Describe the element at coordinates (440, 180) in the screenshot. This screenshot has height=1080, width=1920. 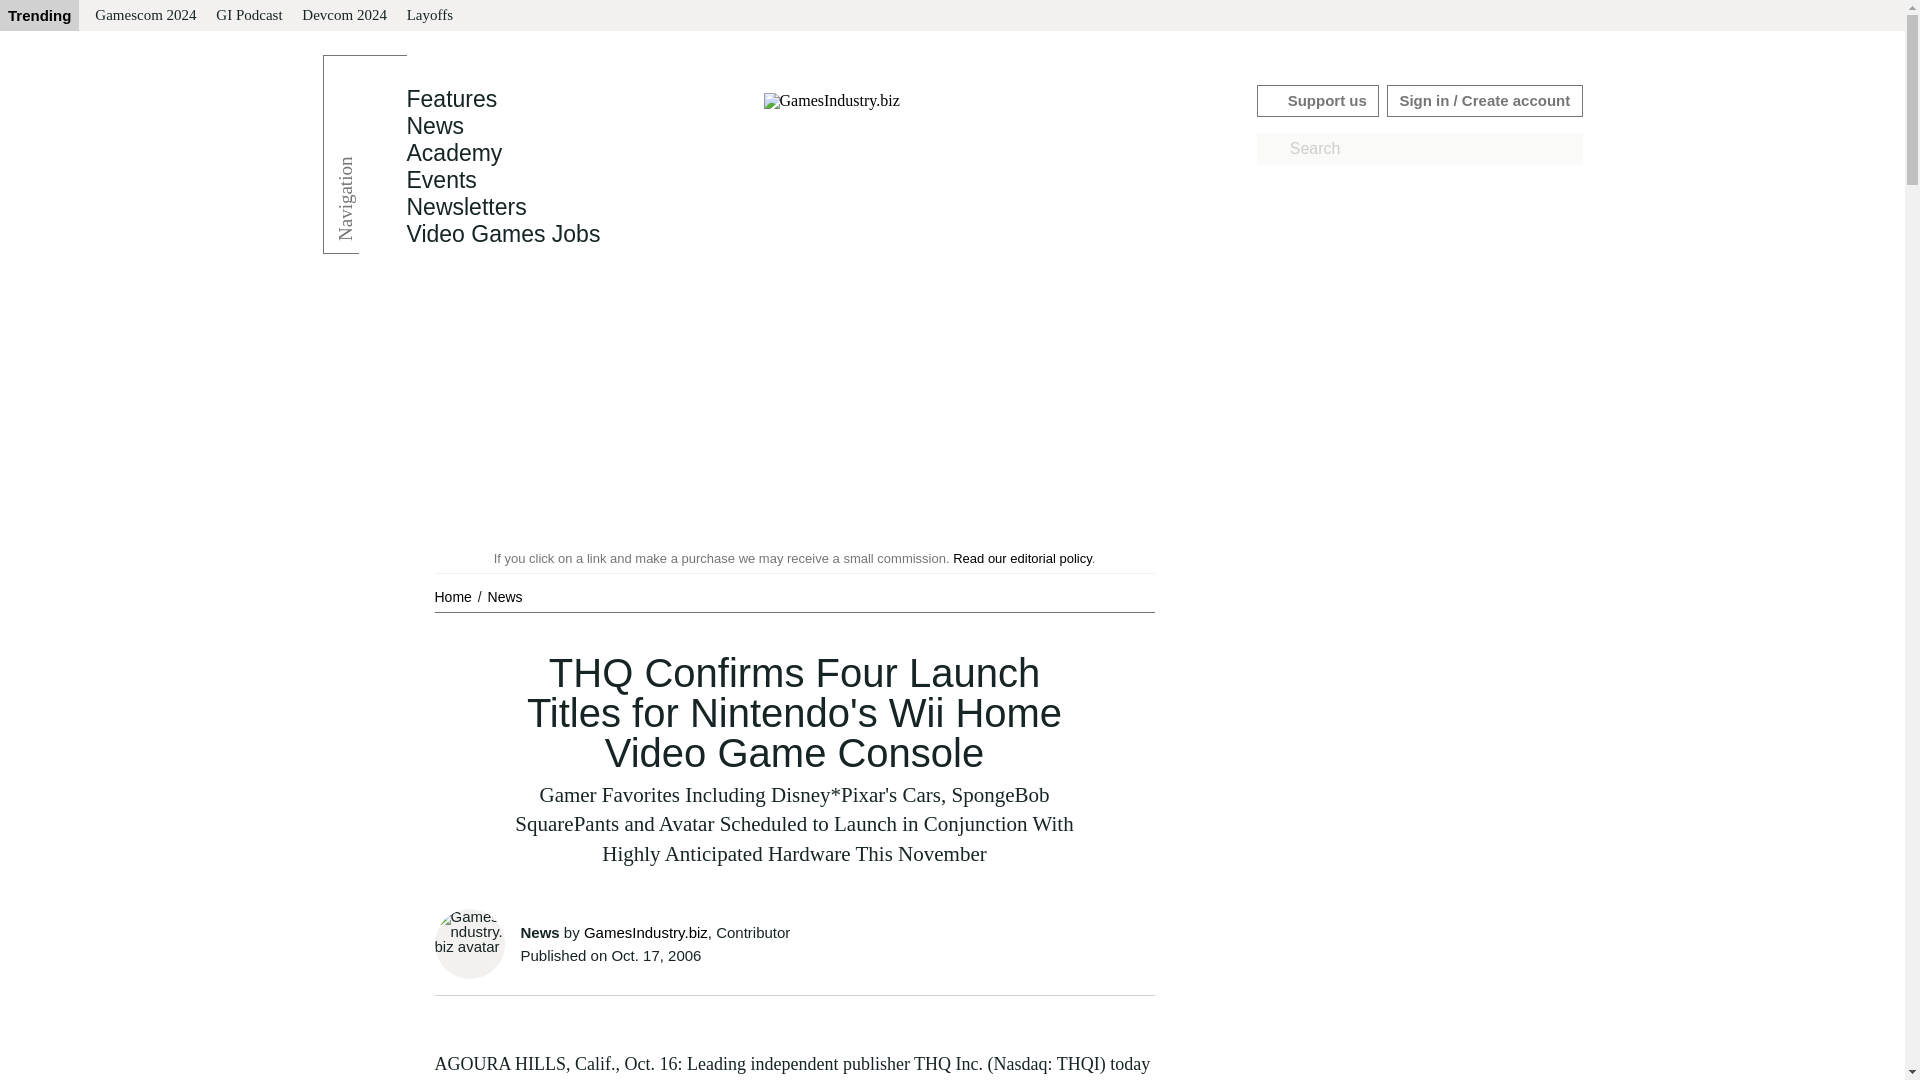
I see `Events` at that location.